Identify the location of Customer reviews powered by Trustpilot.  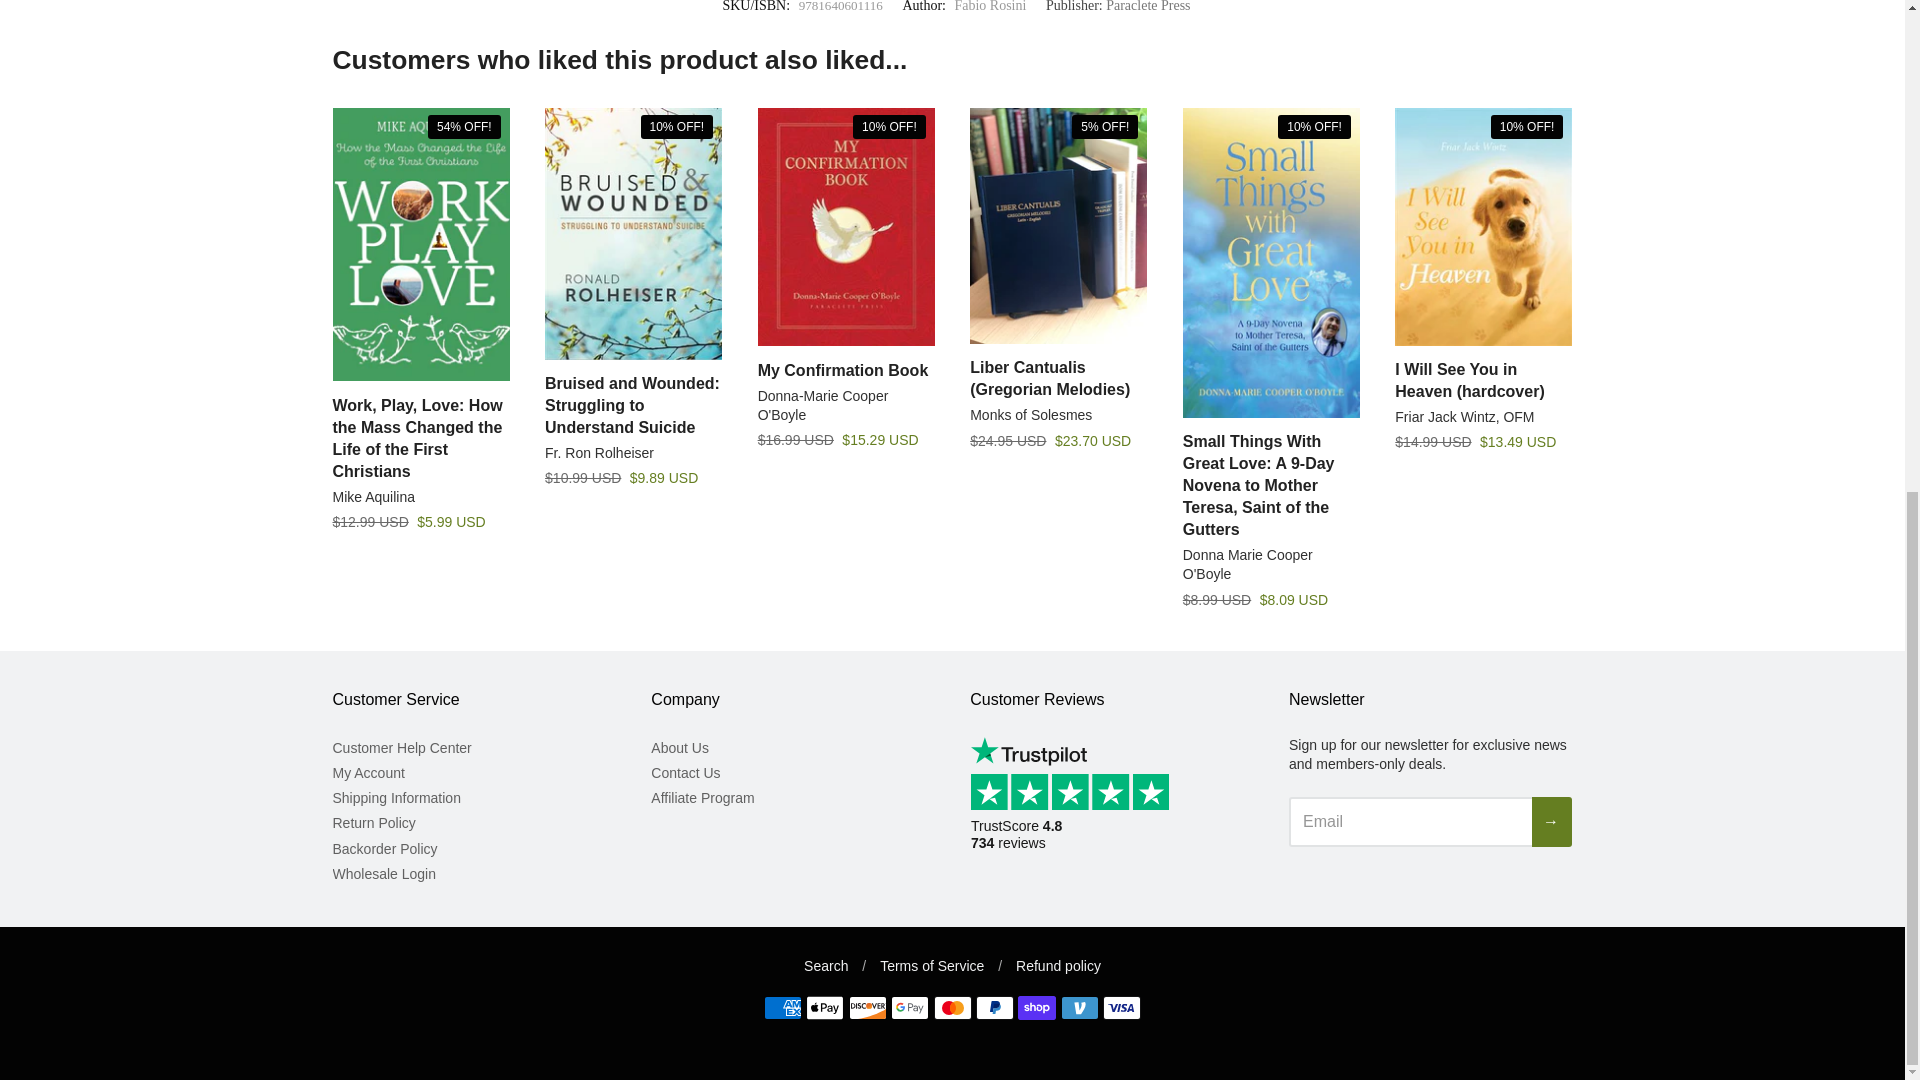
(1076, 810).